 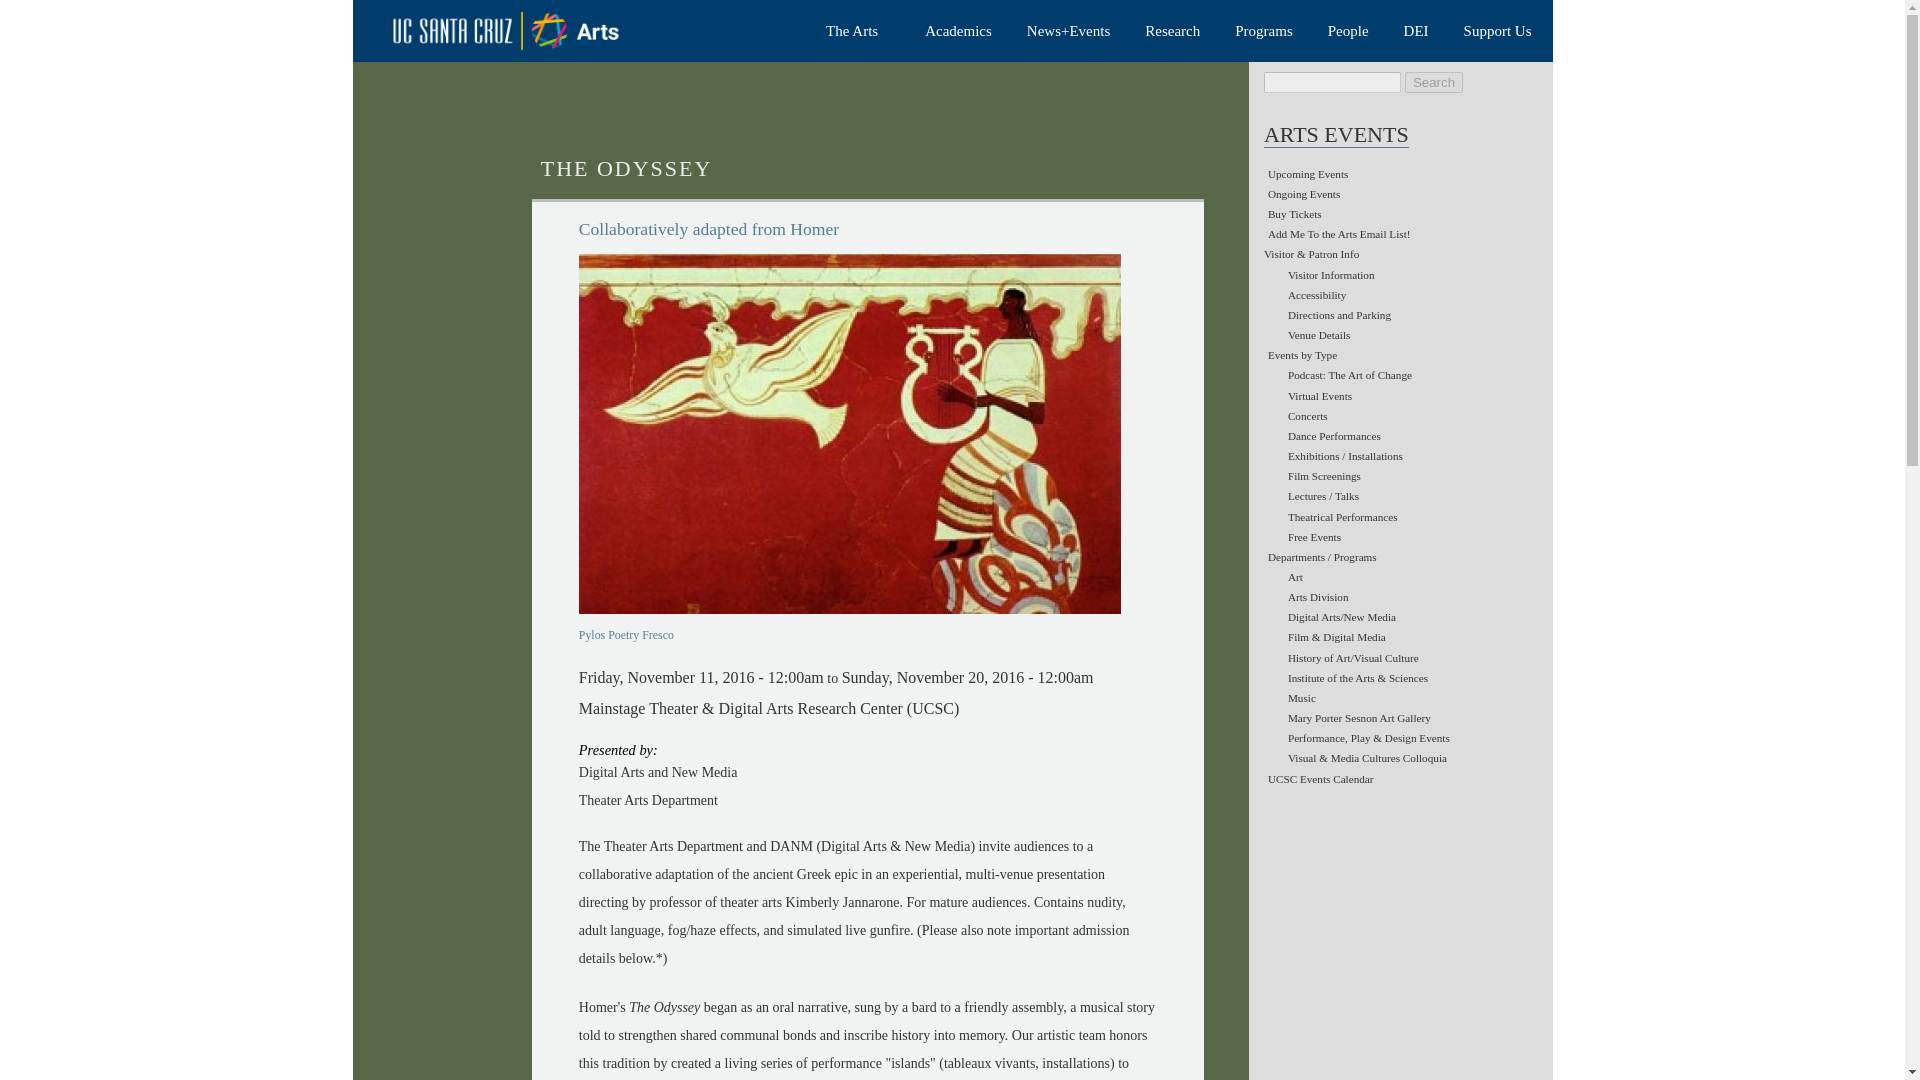 I want to click on Diversity, Equity, and Inclusion, so click(x=1420, y=31).